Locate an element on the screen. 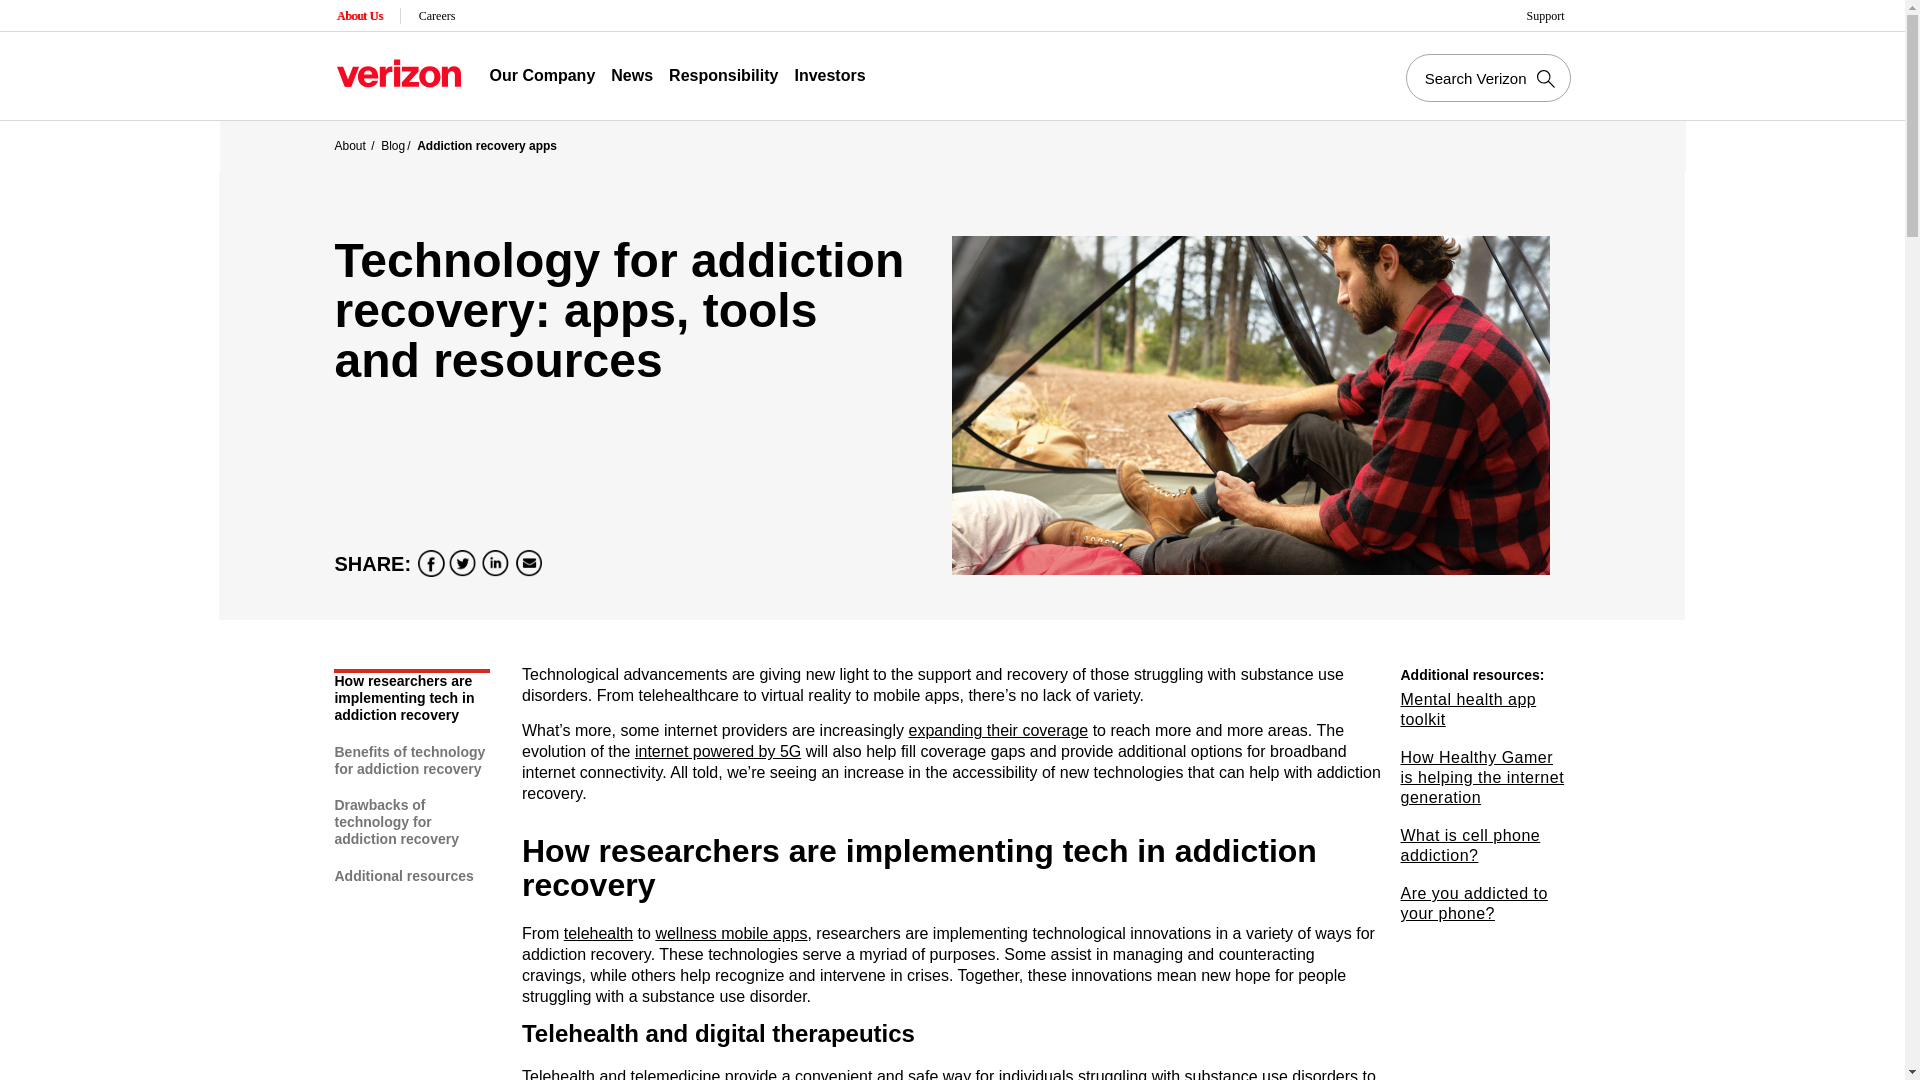  Support is located at coordinates (1547, 16).